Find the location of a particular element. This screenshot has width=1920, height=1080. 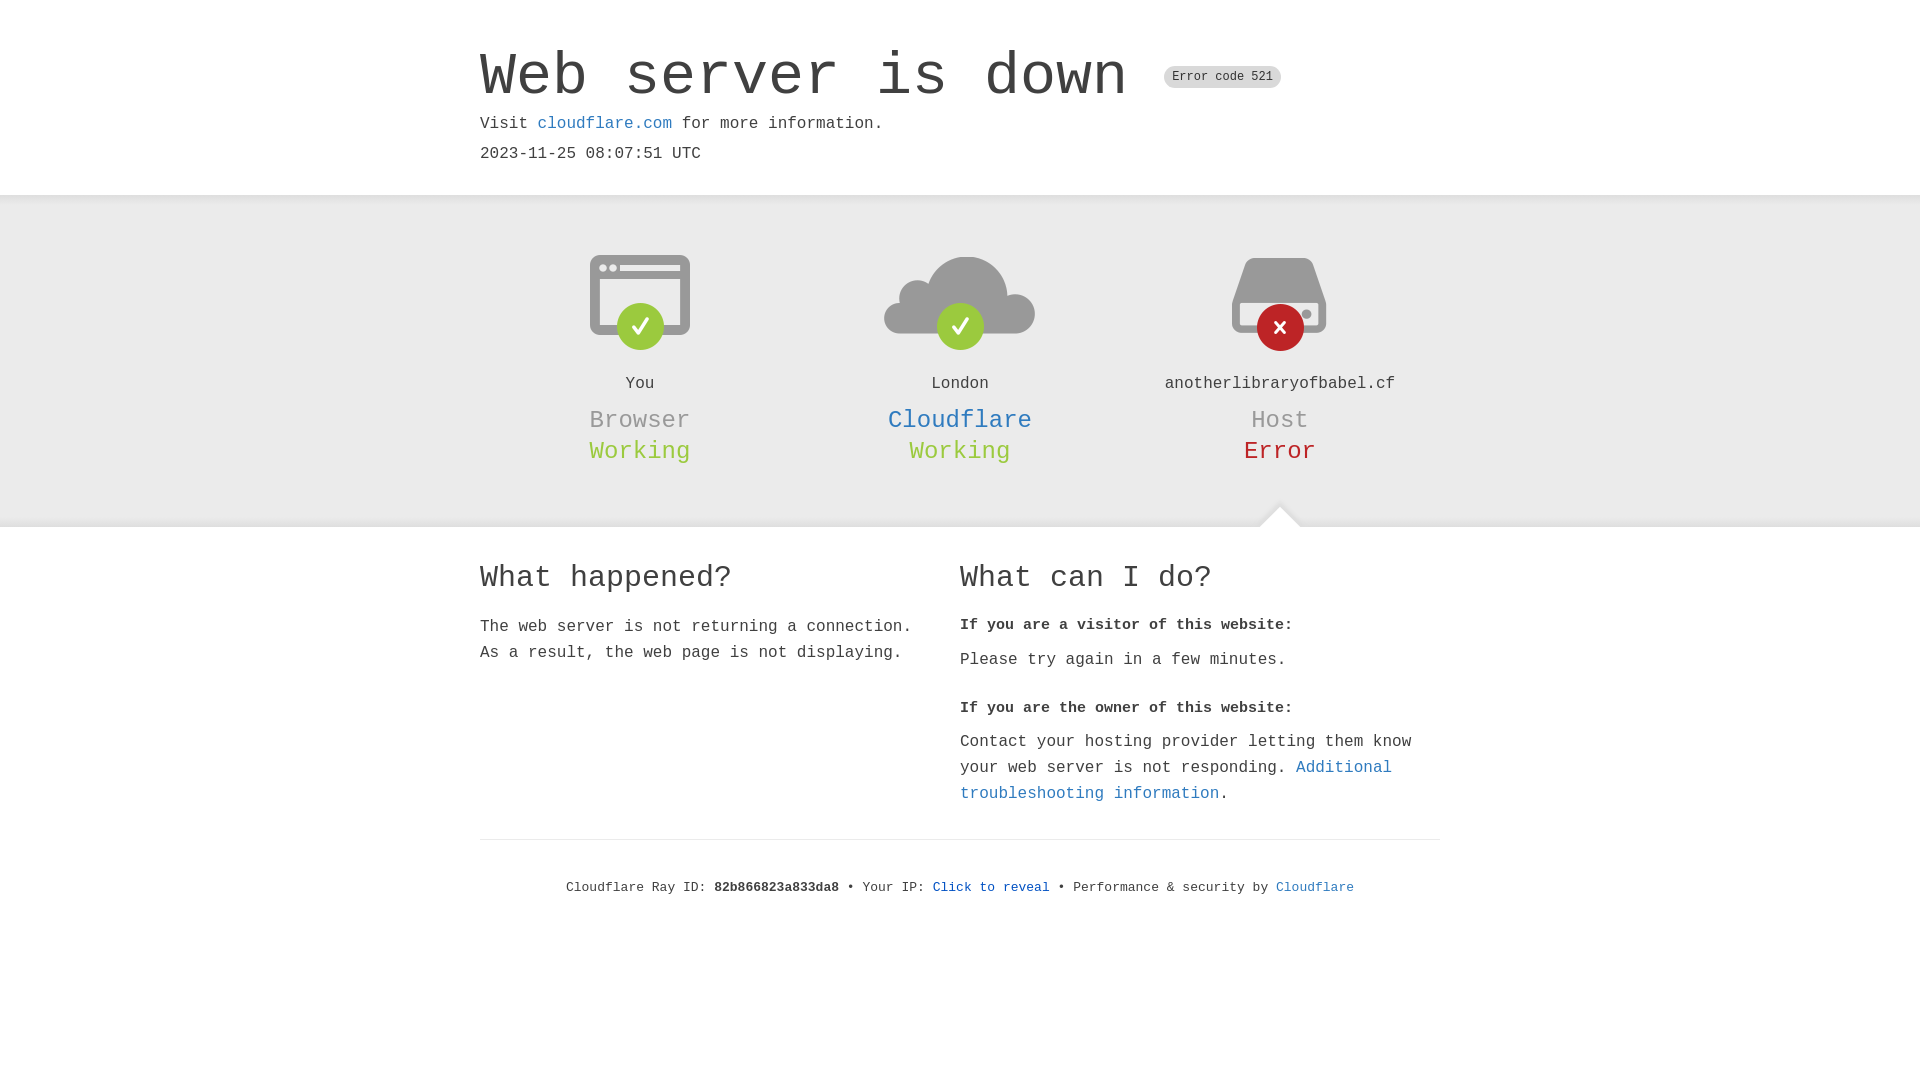

Click to reveal is located at coordinates (992, 888).